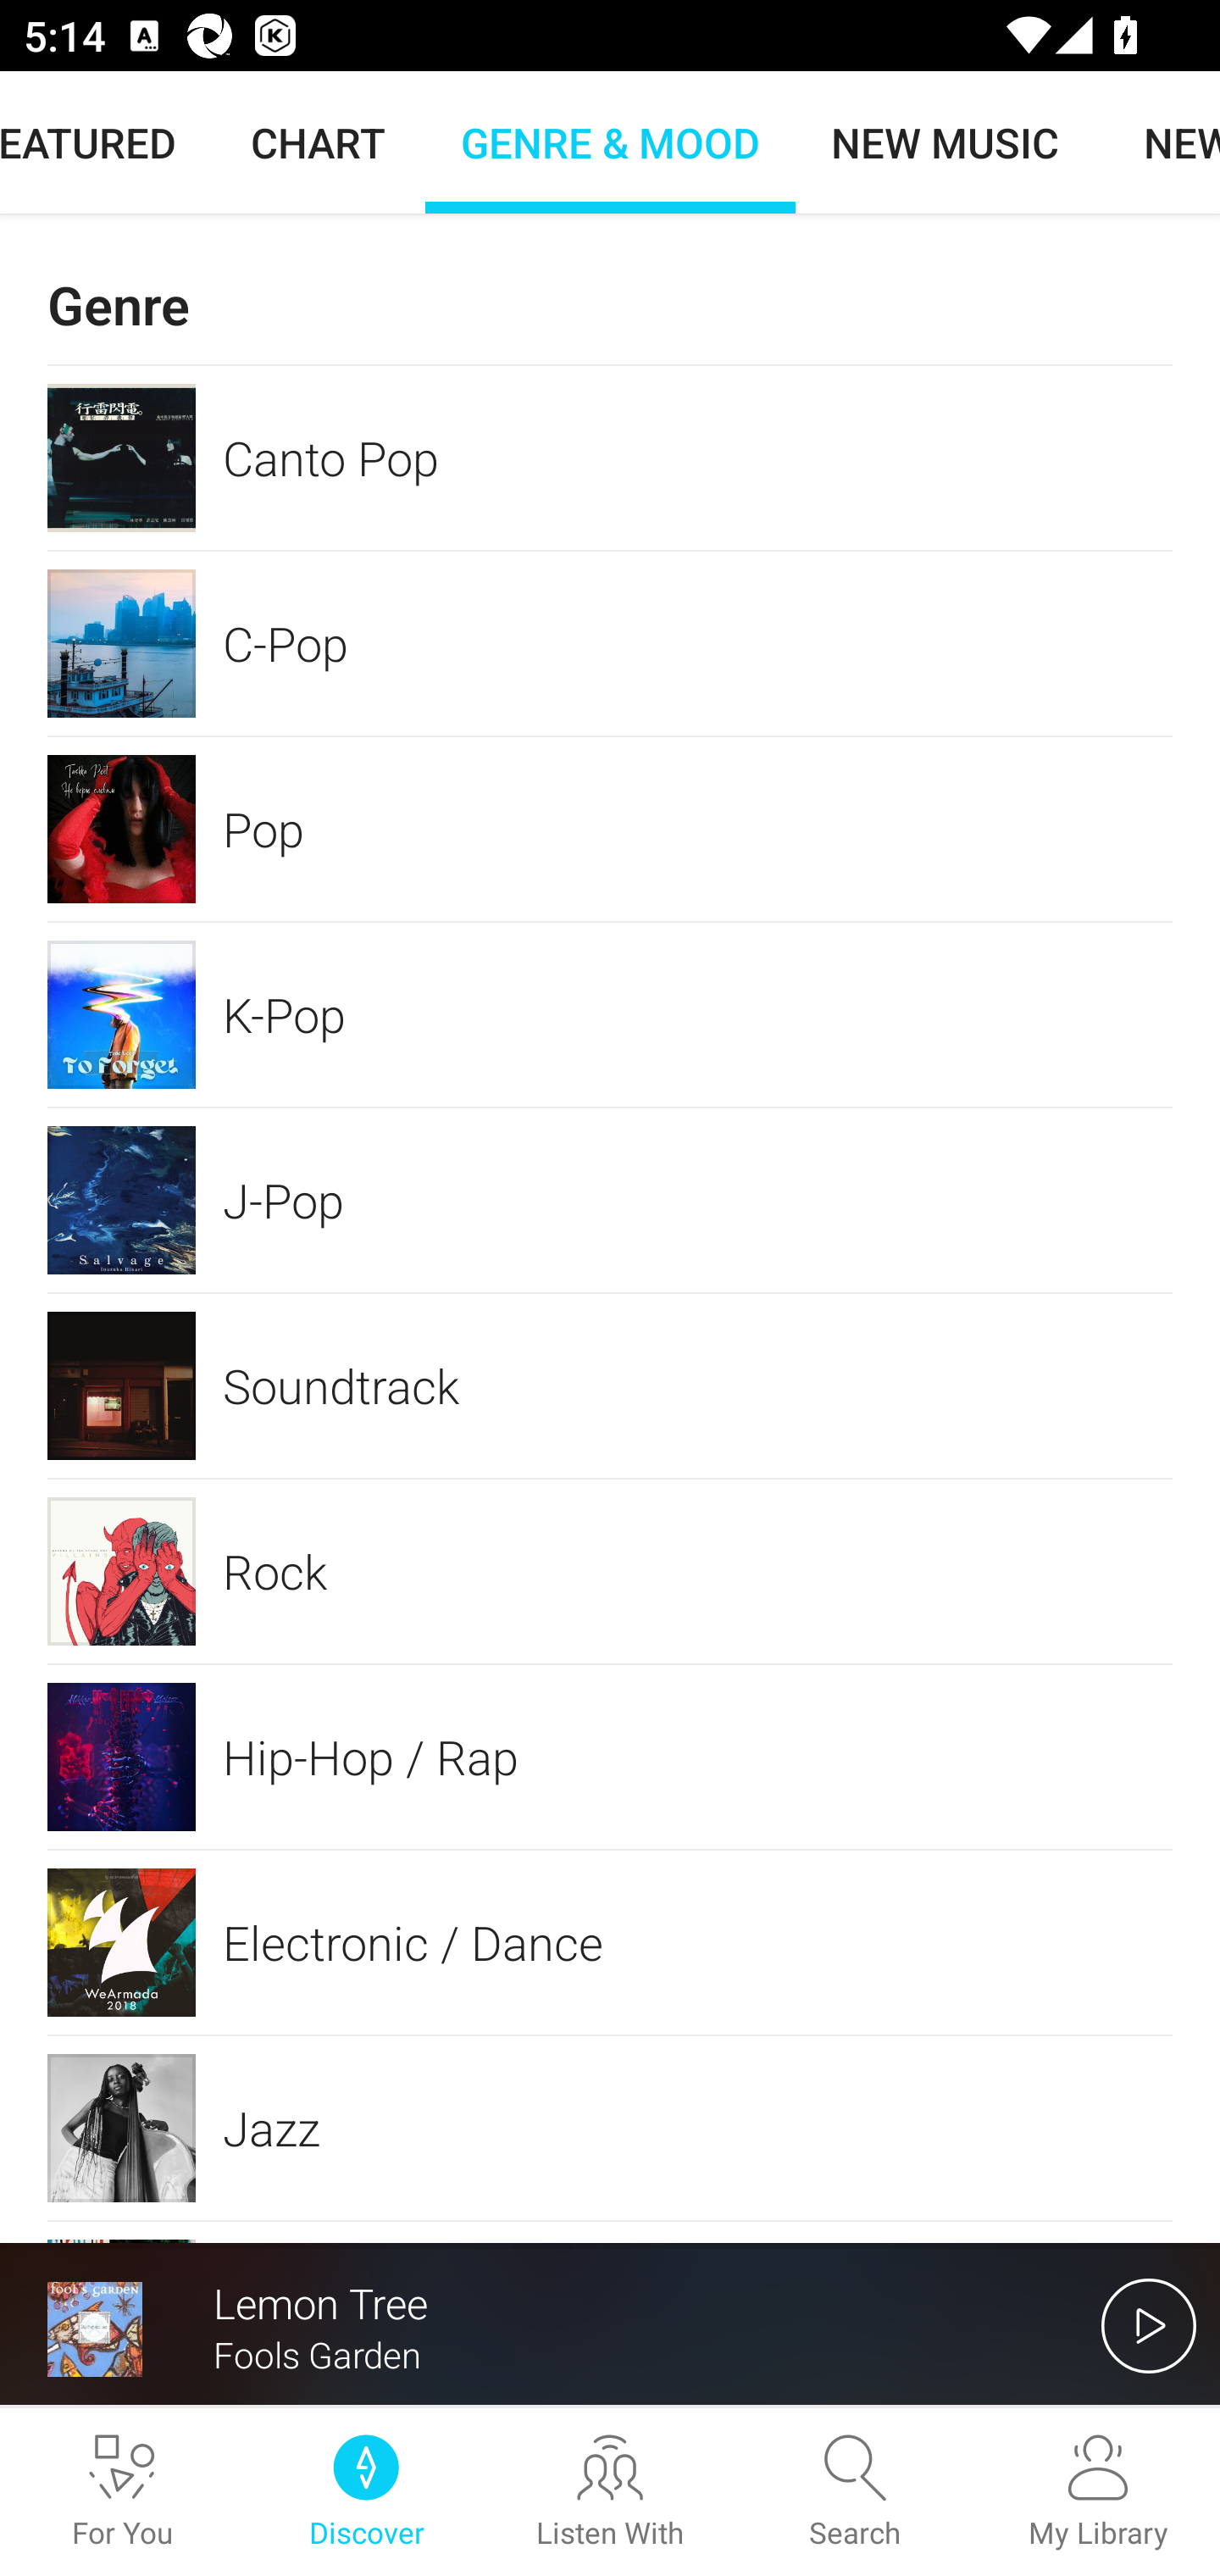 Image resolution: width=1220 pixels, height=2576 pixels. What do you see at coordinates (854, 2492) in the screenshot?
I see `Search` at bounding box center [854, 2492].